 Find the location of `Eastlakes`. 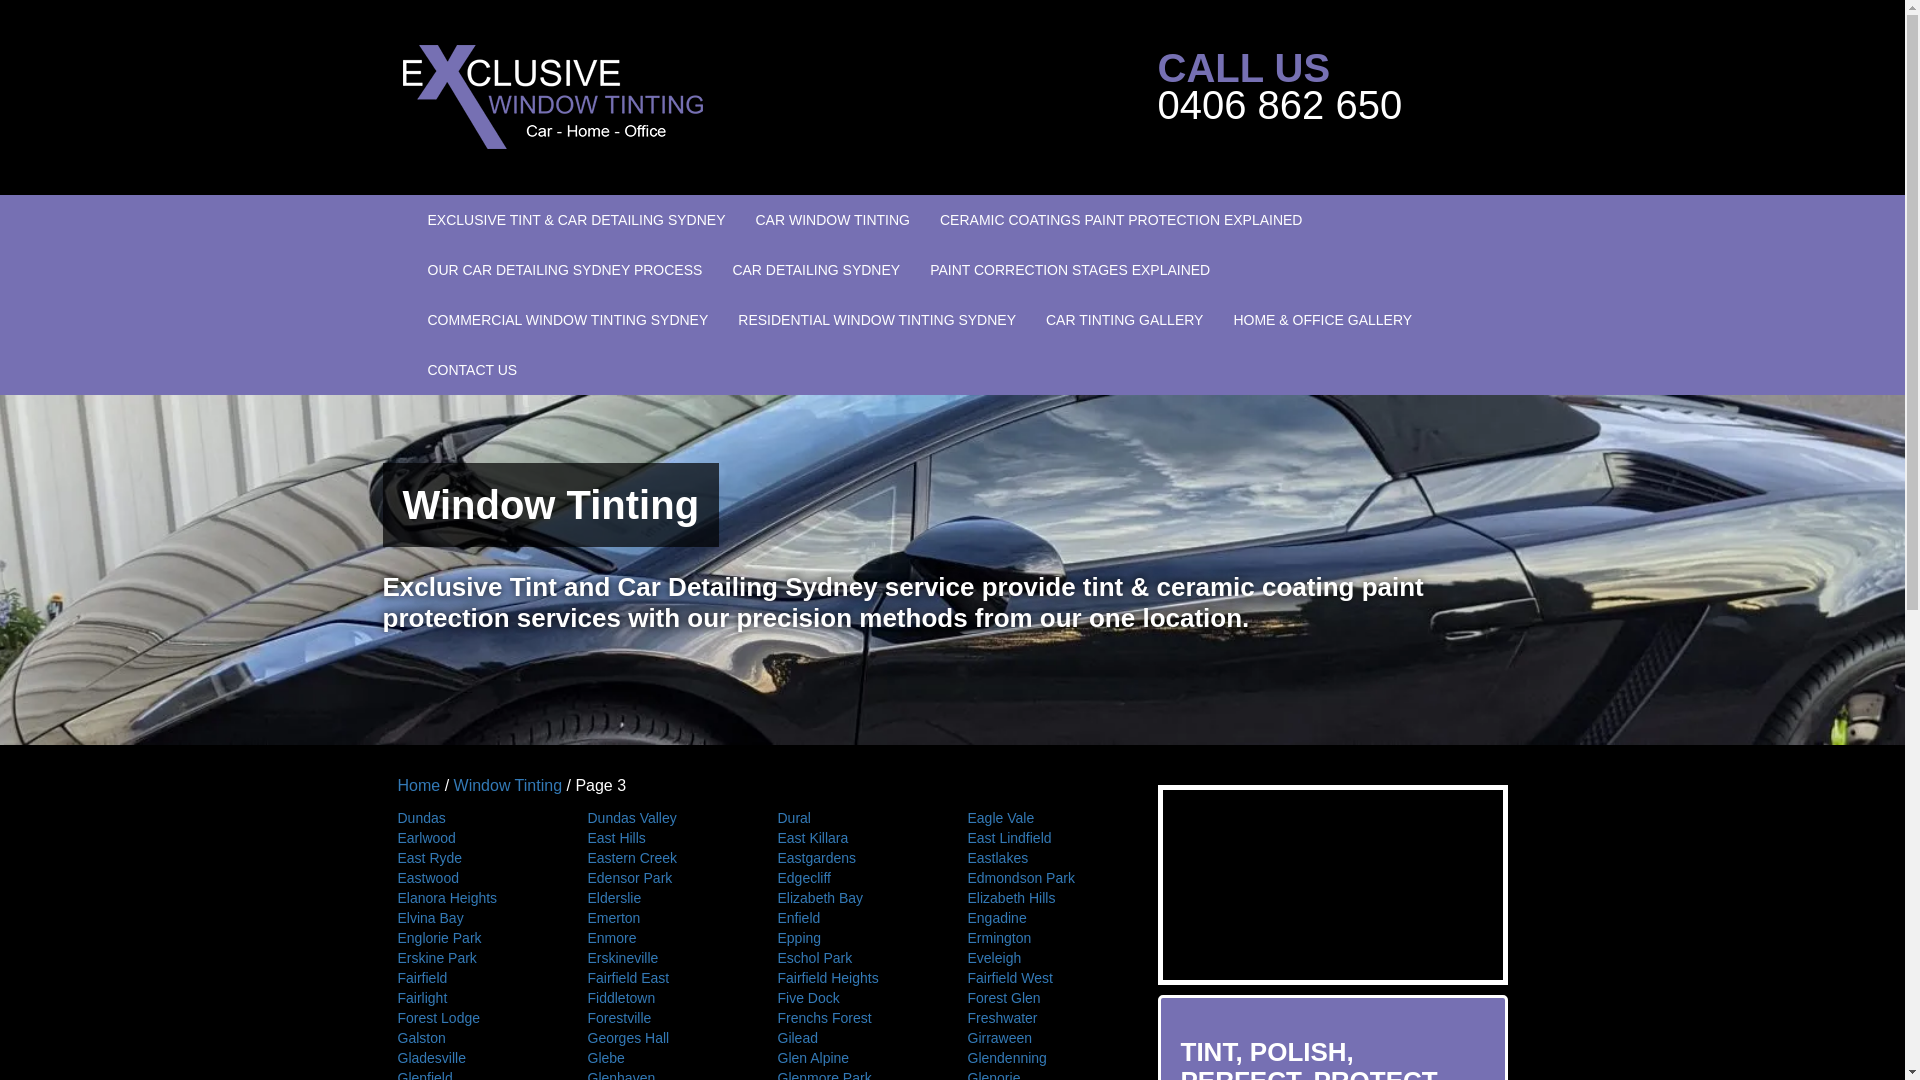

Eastlakes is located at coordinates (1047, 858).